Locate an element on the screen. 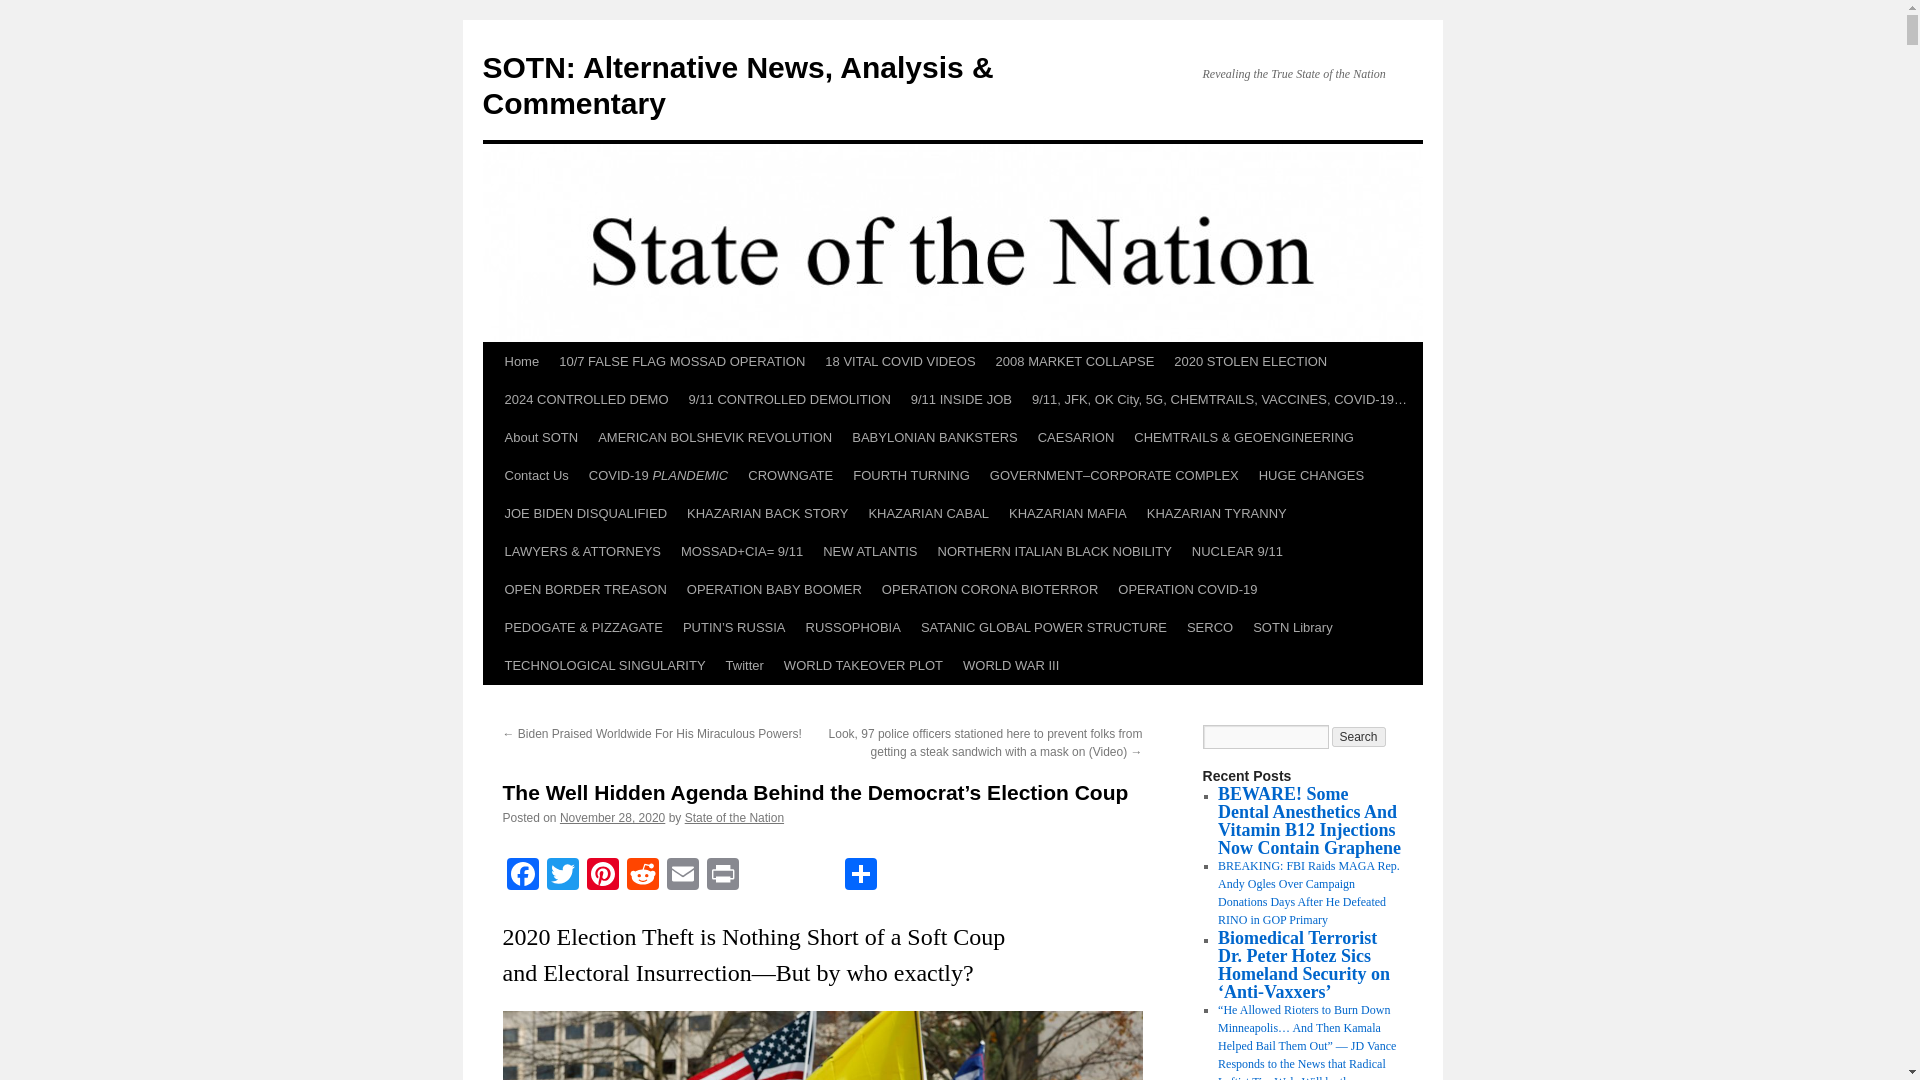  2008 MARKET COLLAPSE is located at coordinates (1076, 362).